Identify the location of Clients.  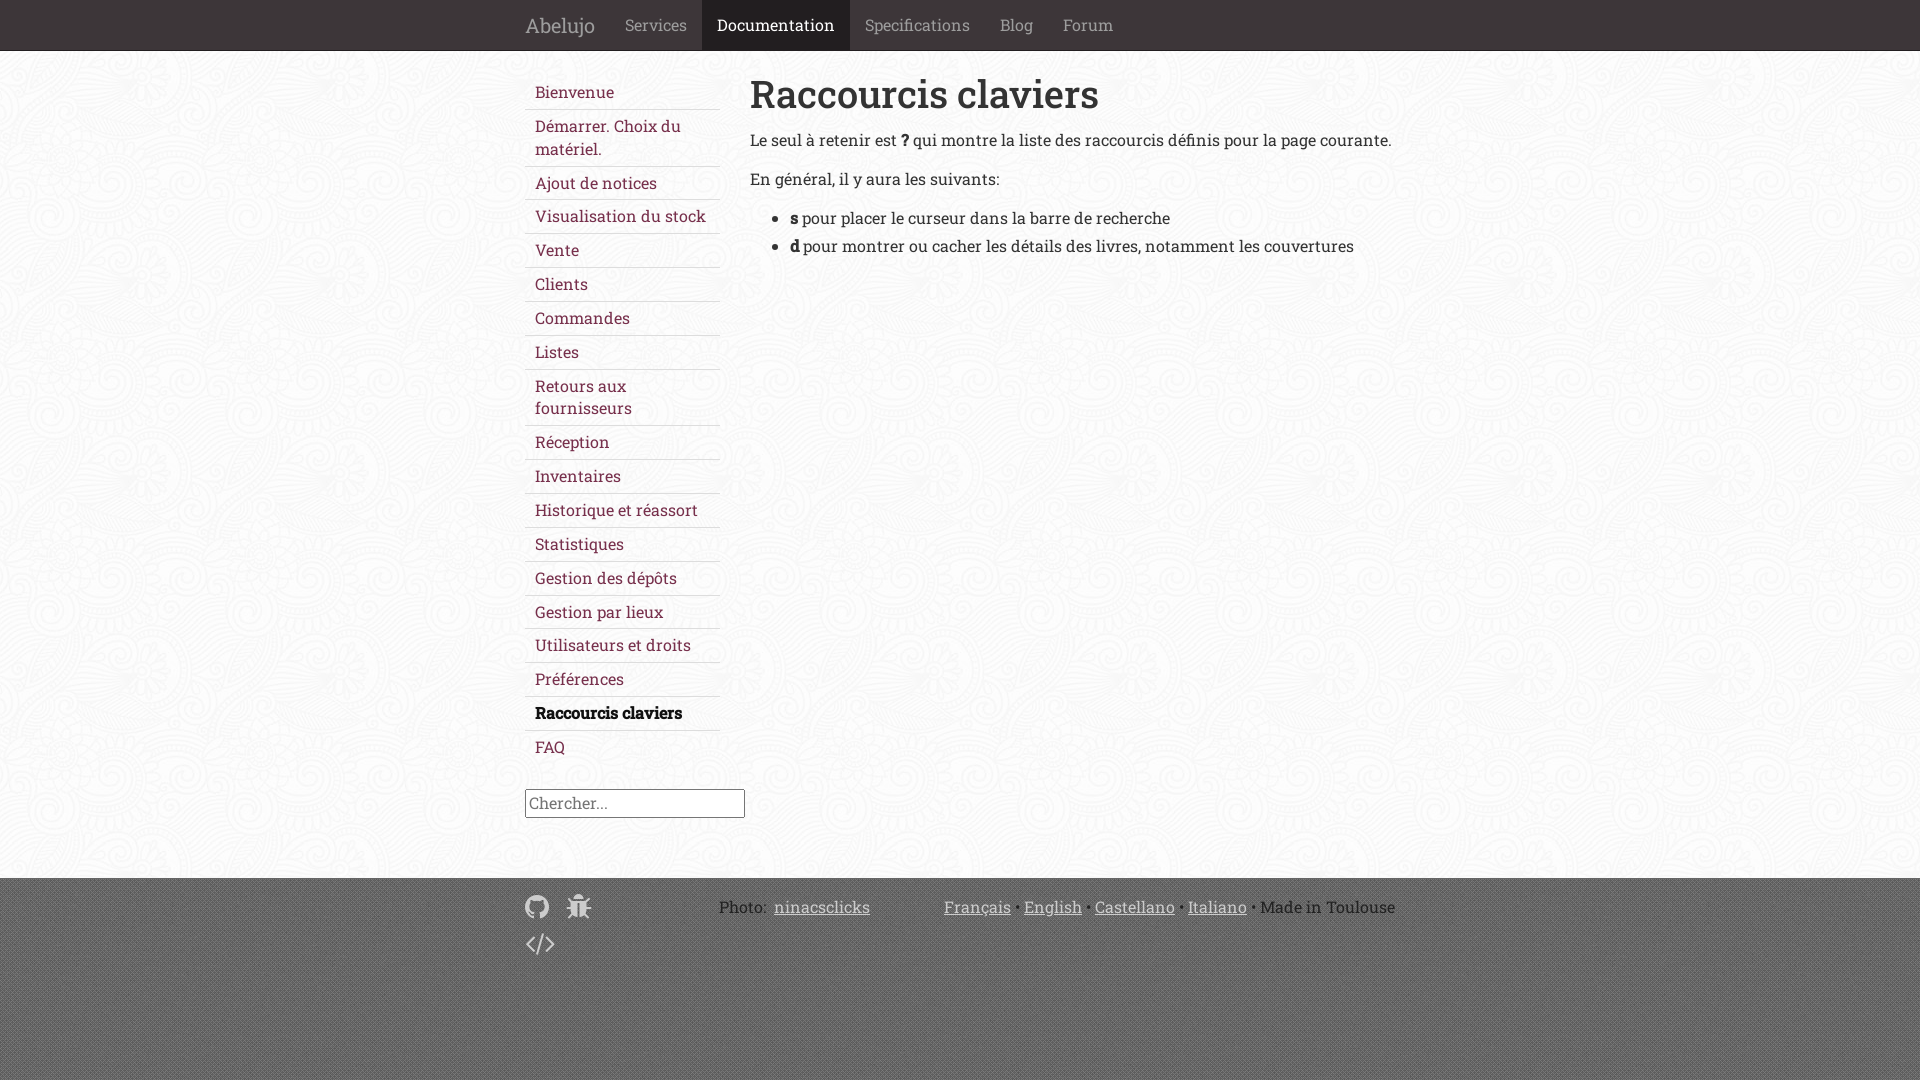
(622, 284).